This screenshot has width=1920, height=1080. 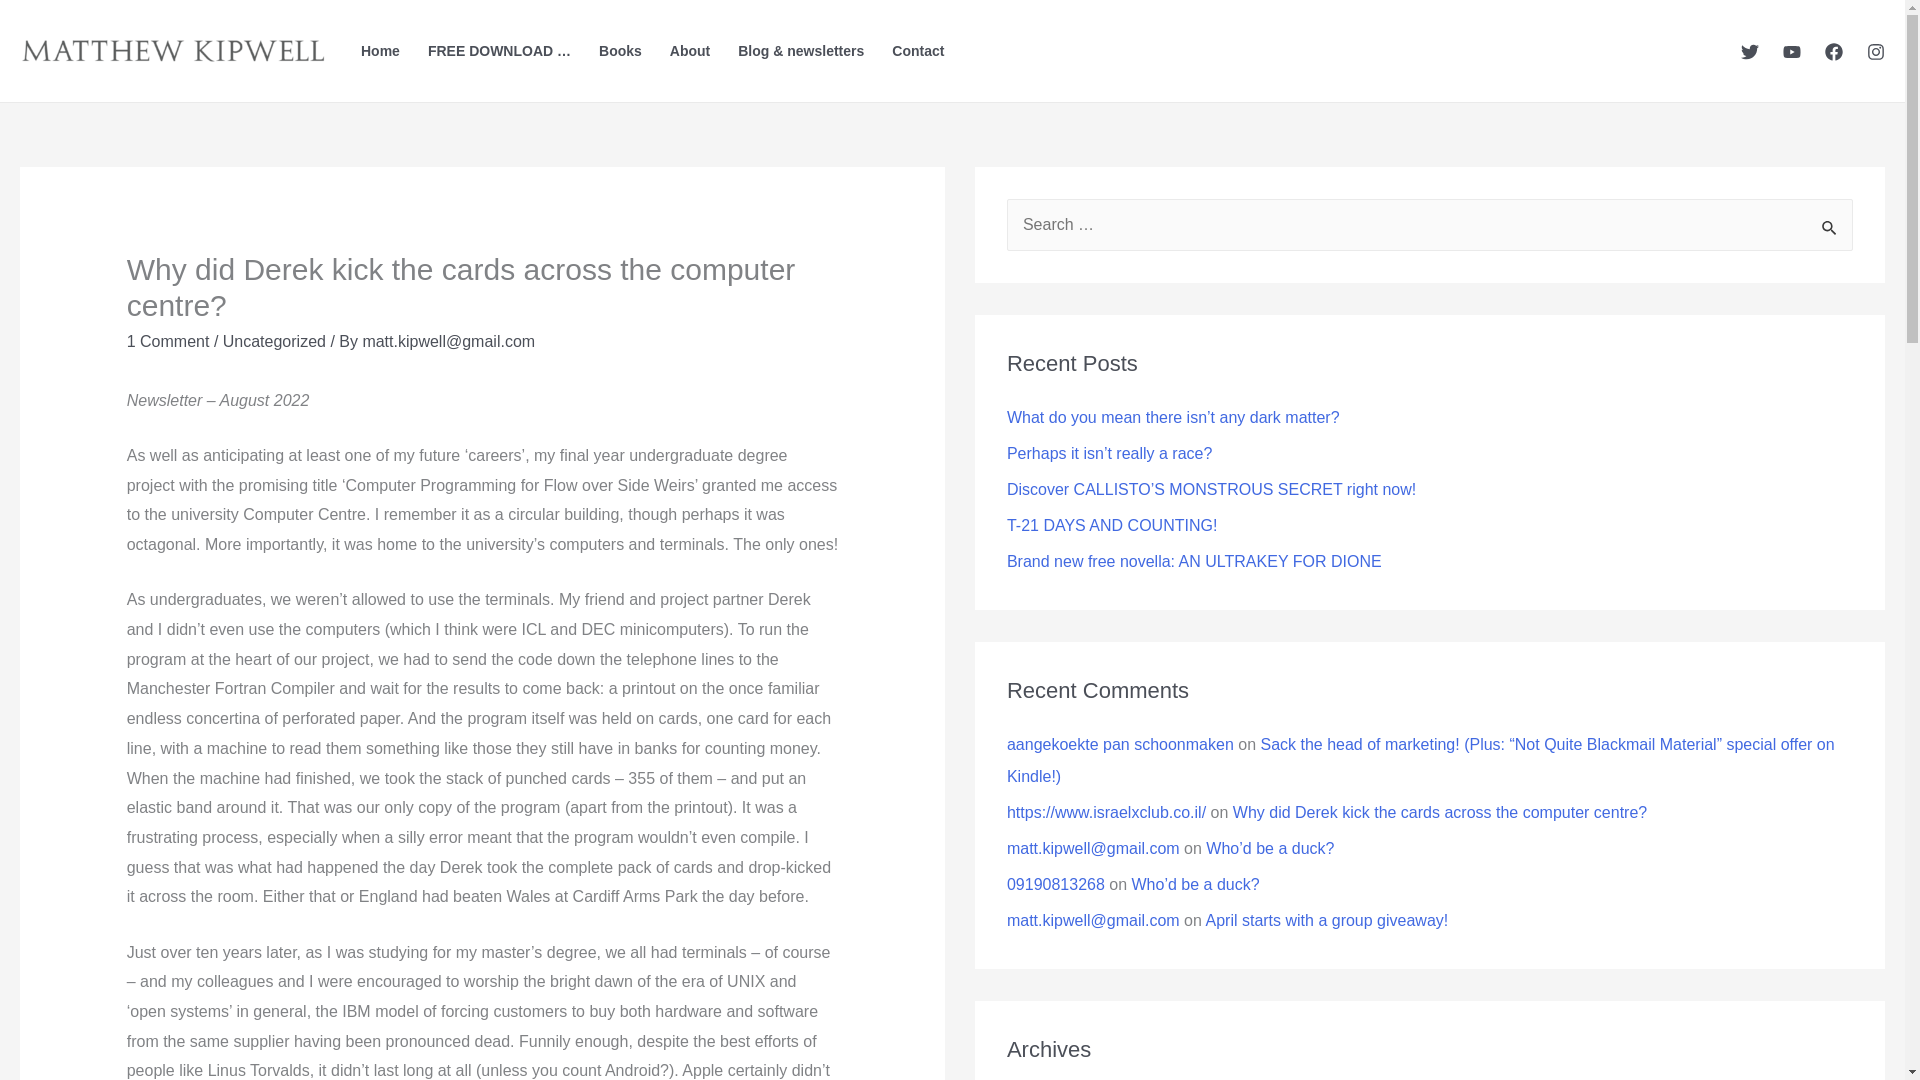 I want to click on Books, so click(x=620, y=51).